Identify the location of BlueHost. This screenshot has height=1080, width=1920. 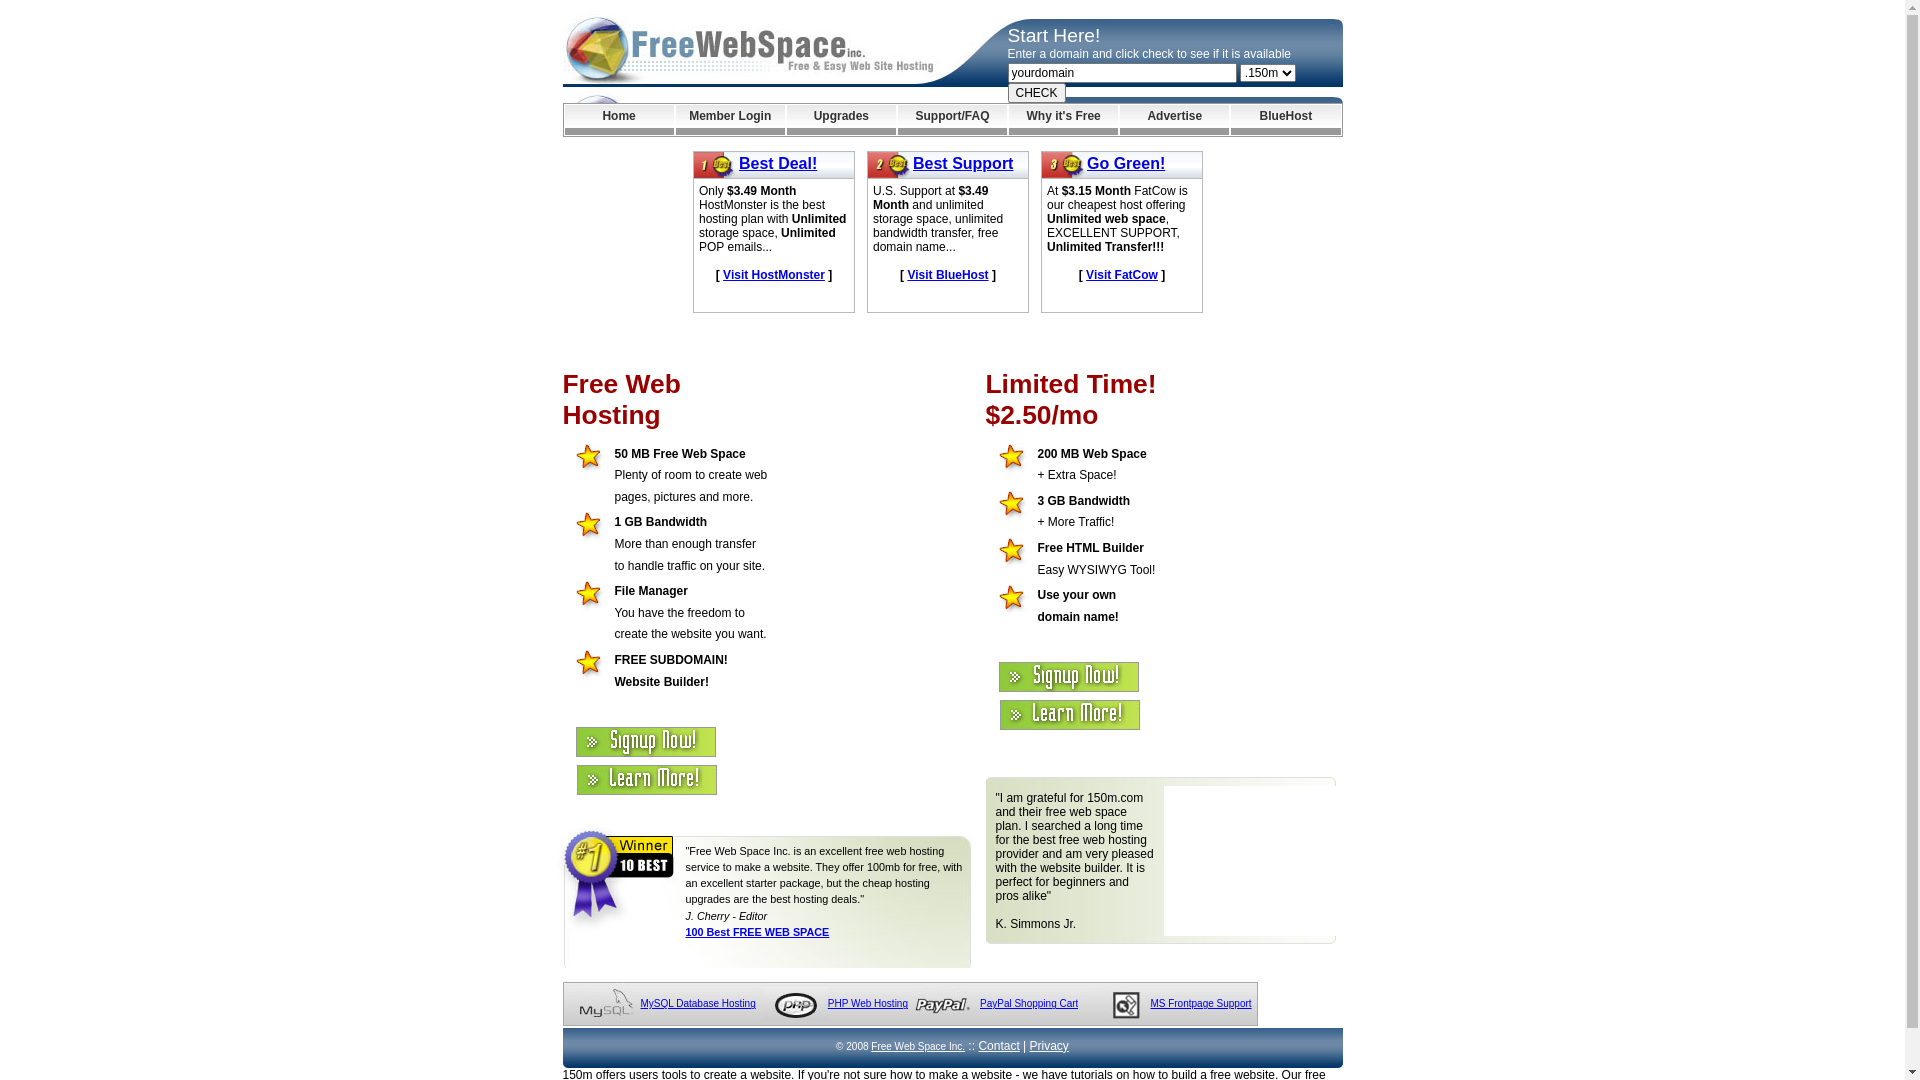
(1286, 120).